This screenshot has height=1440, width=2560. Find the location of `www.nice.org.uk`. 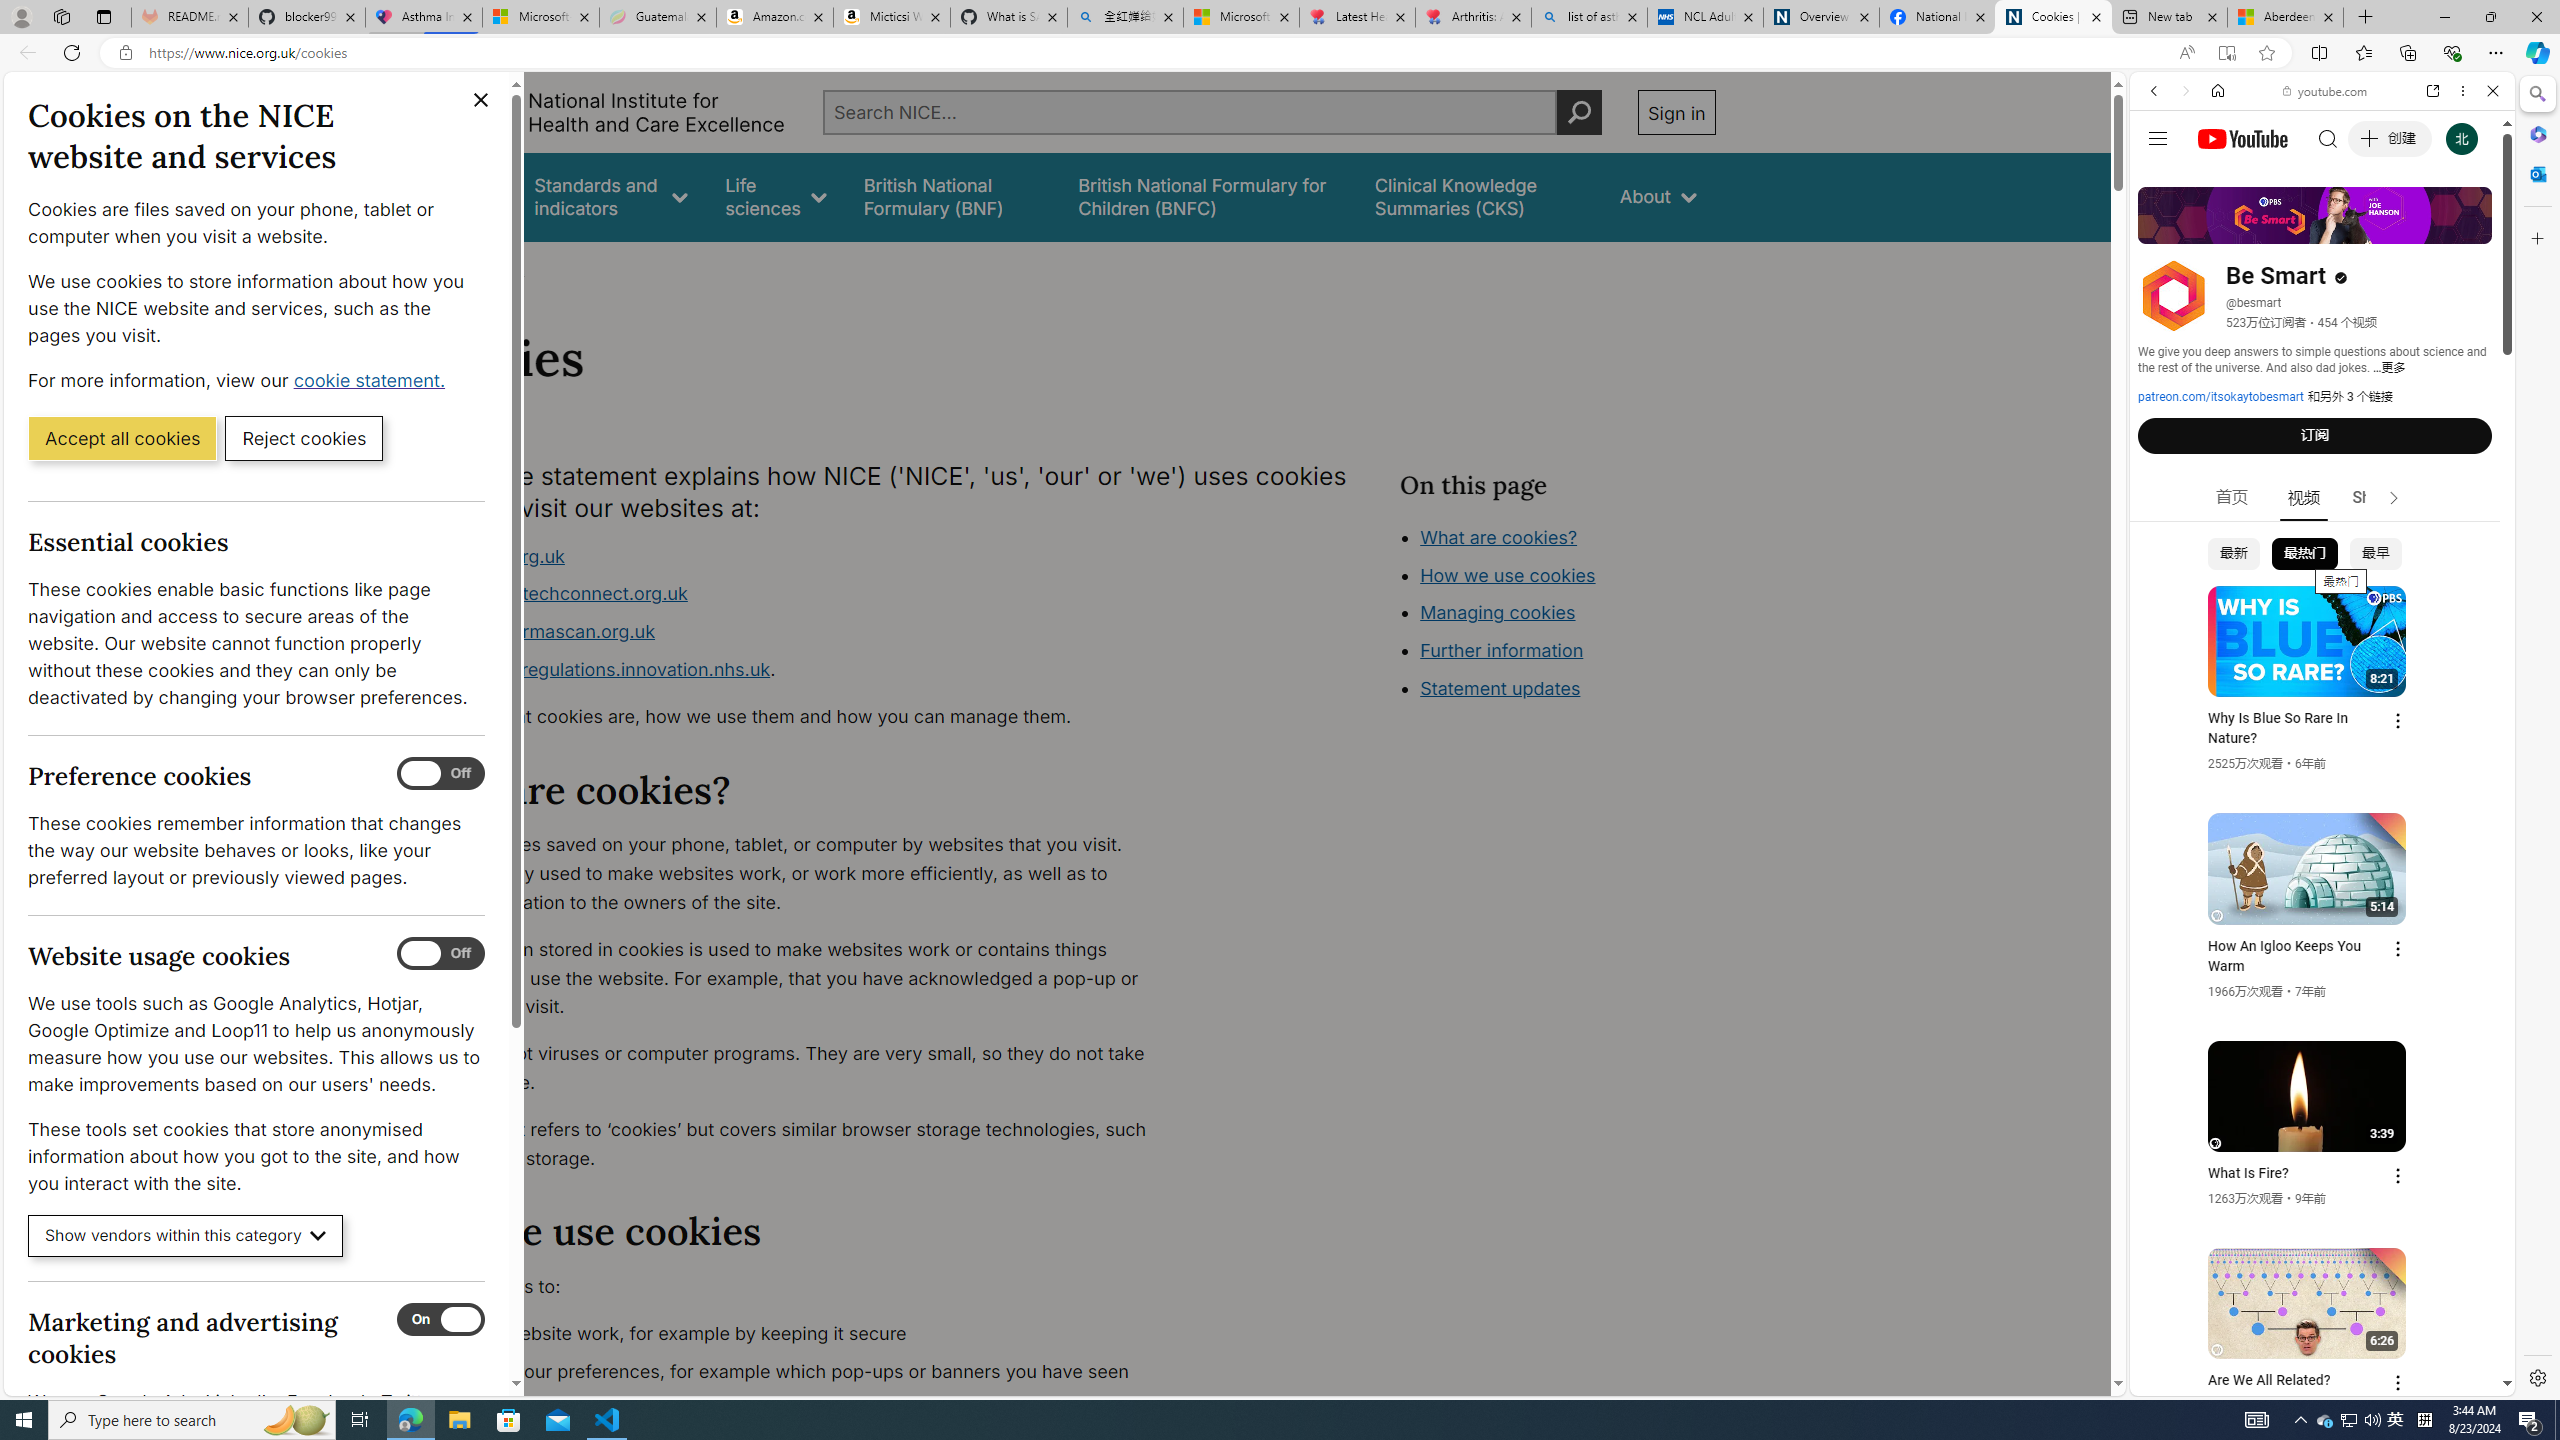

www.nice.org.uk is located at coordinates (492, 556).